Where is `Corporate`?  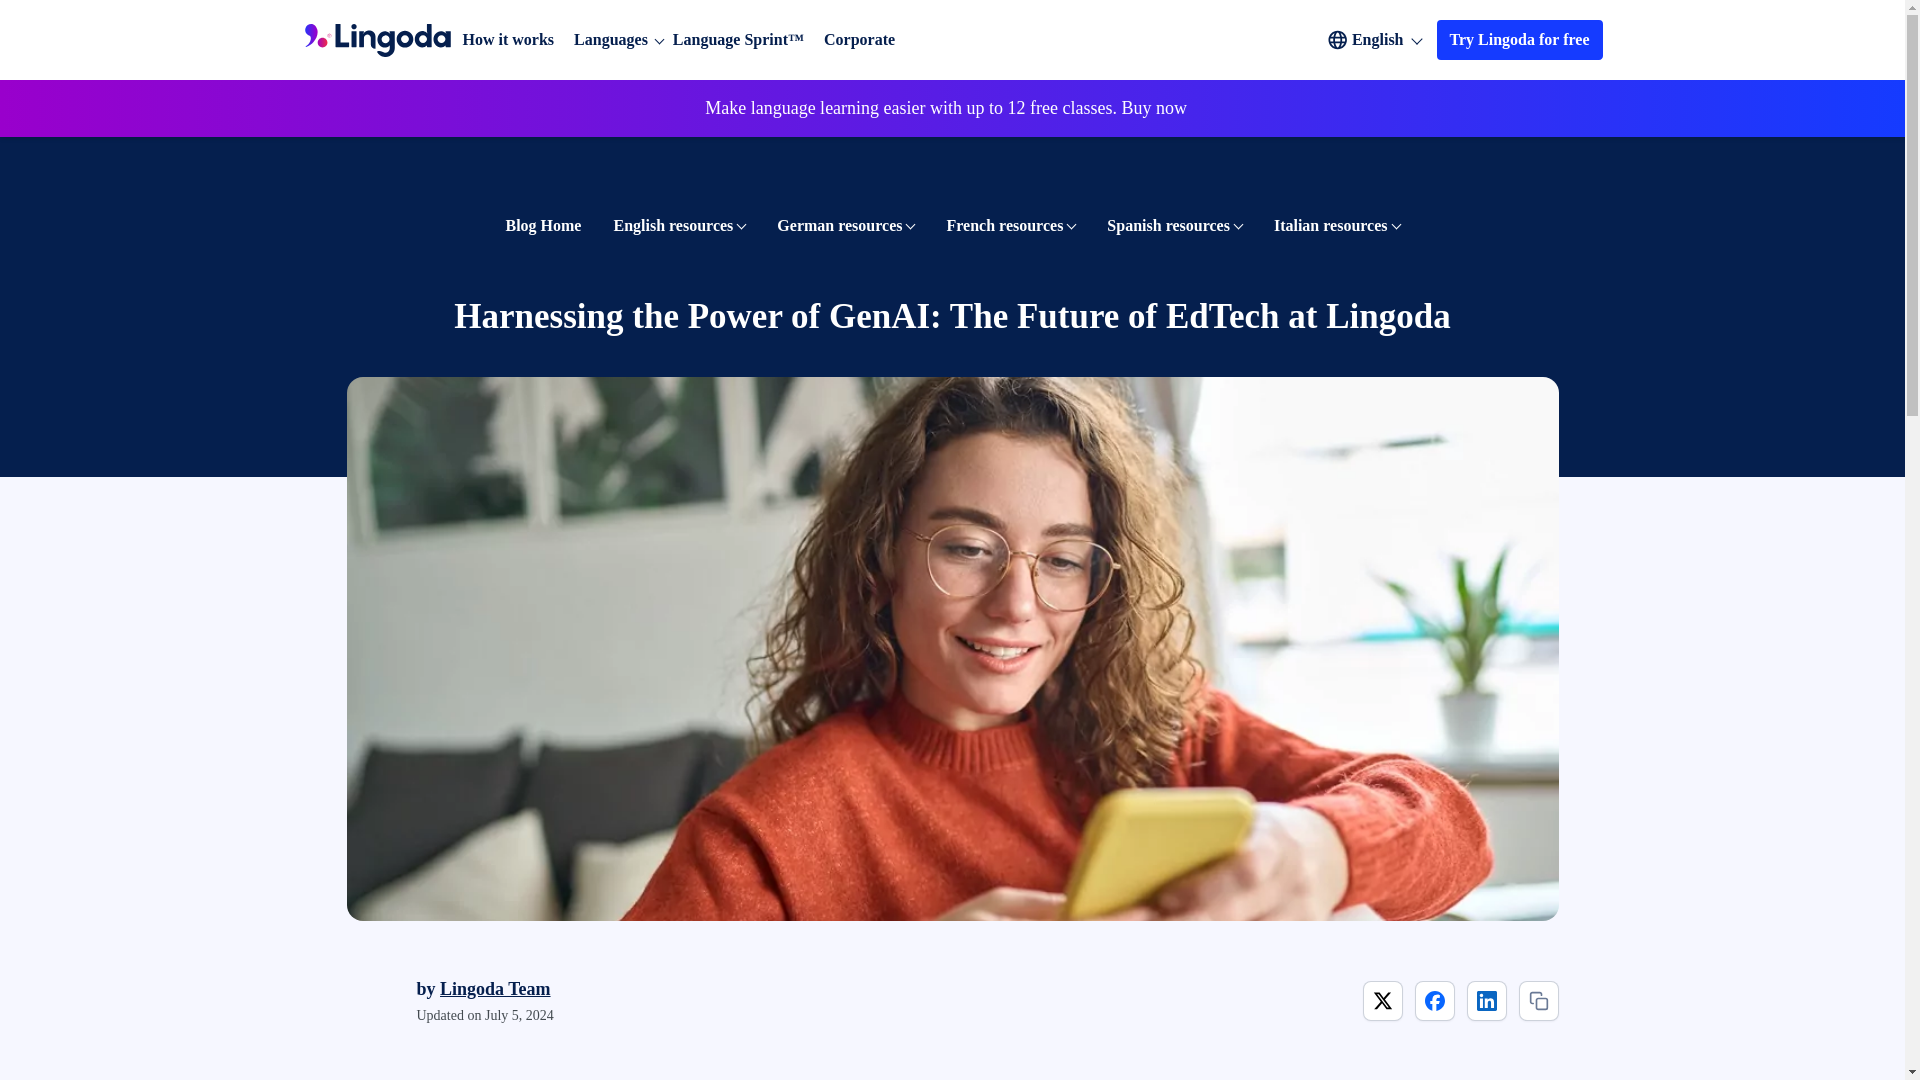
Corporate is located at coordinates (859, 40).